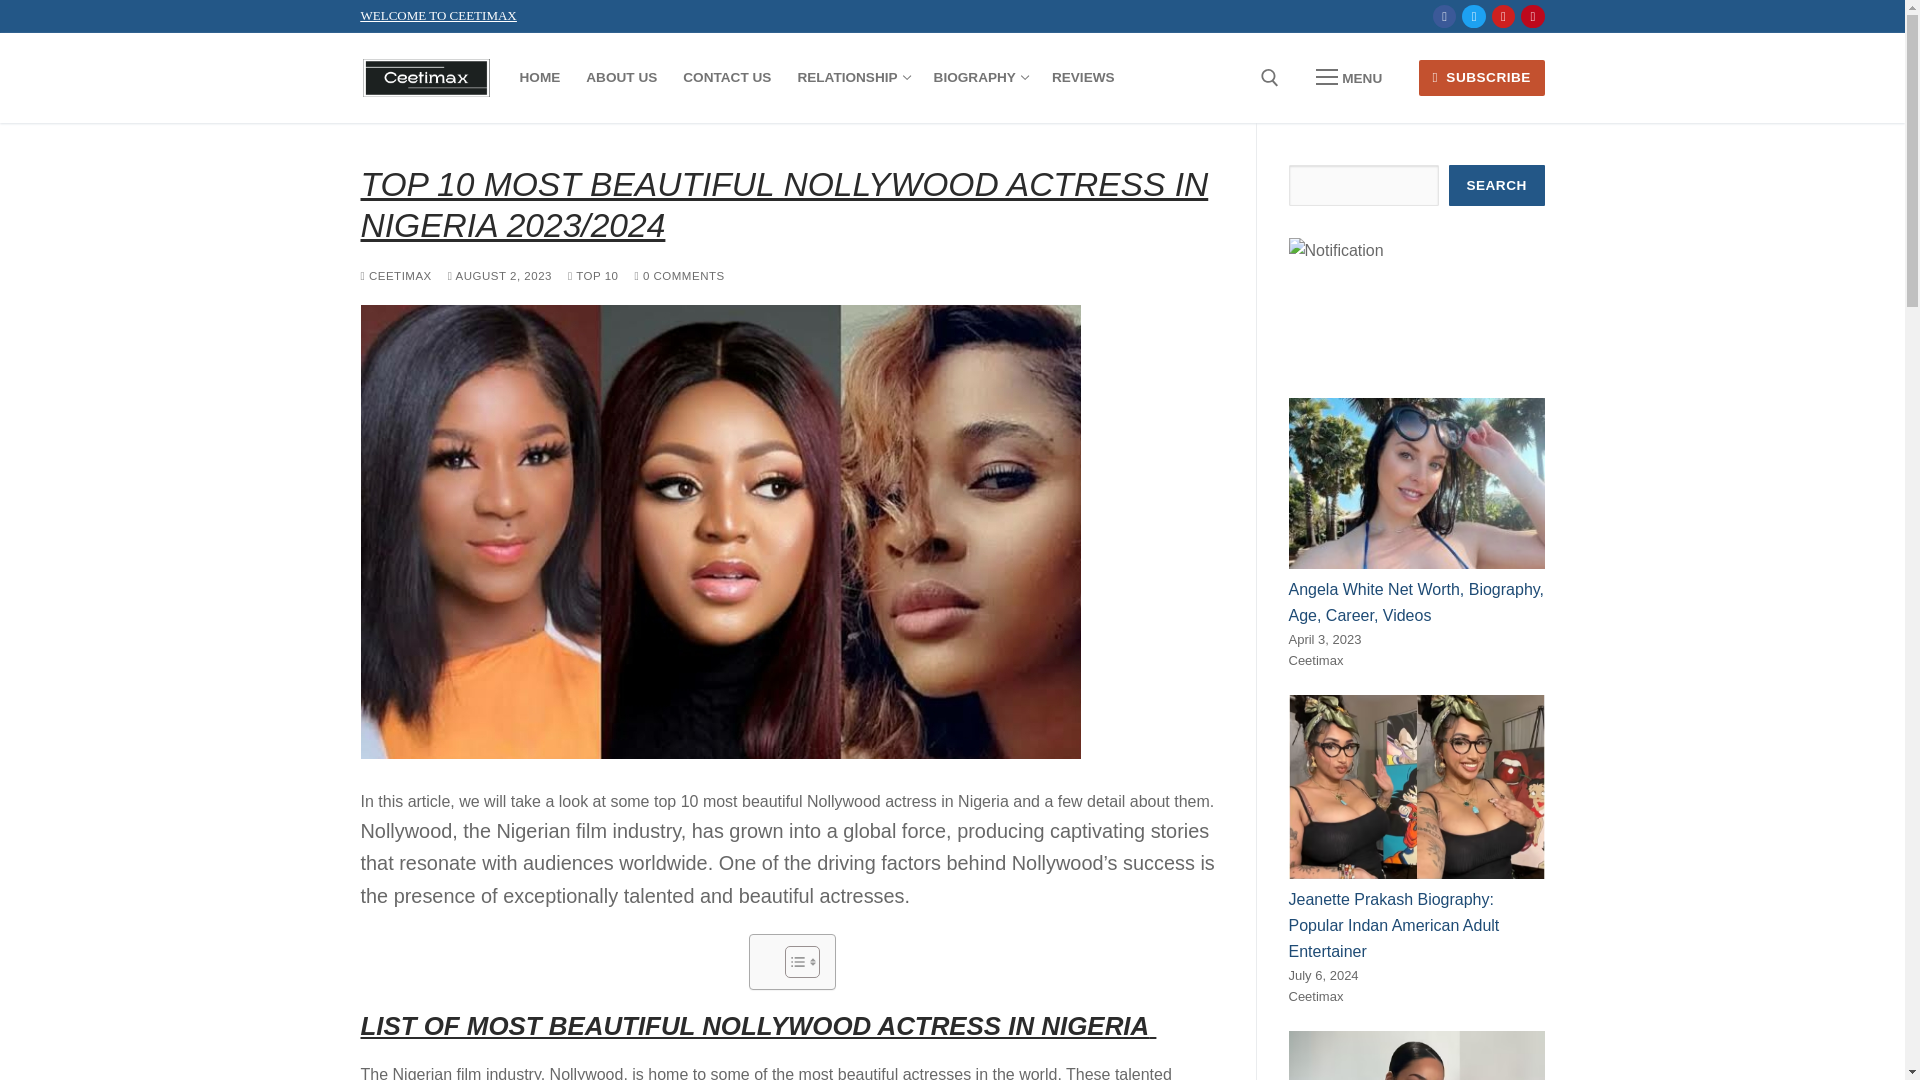 This screenshot has height=1080, width=1920. What do you see at coordinates (621, 78) in the screenshot?
I see `CONTACT US` at bounding box center [621, 78].